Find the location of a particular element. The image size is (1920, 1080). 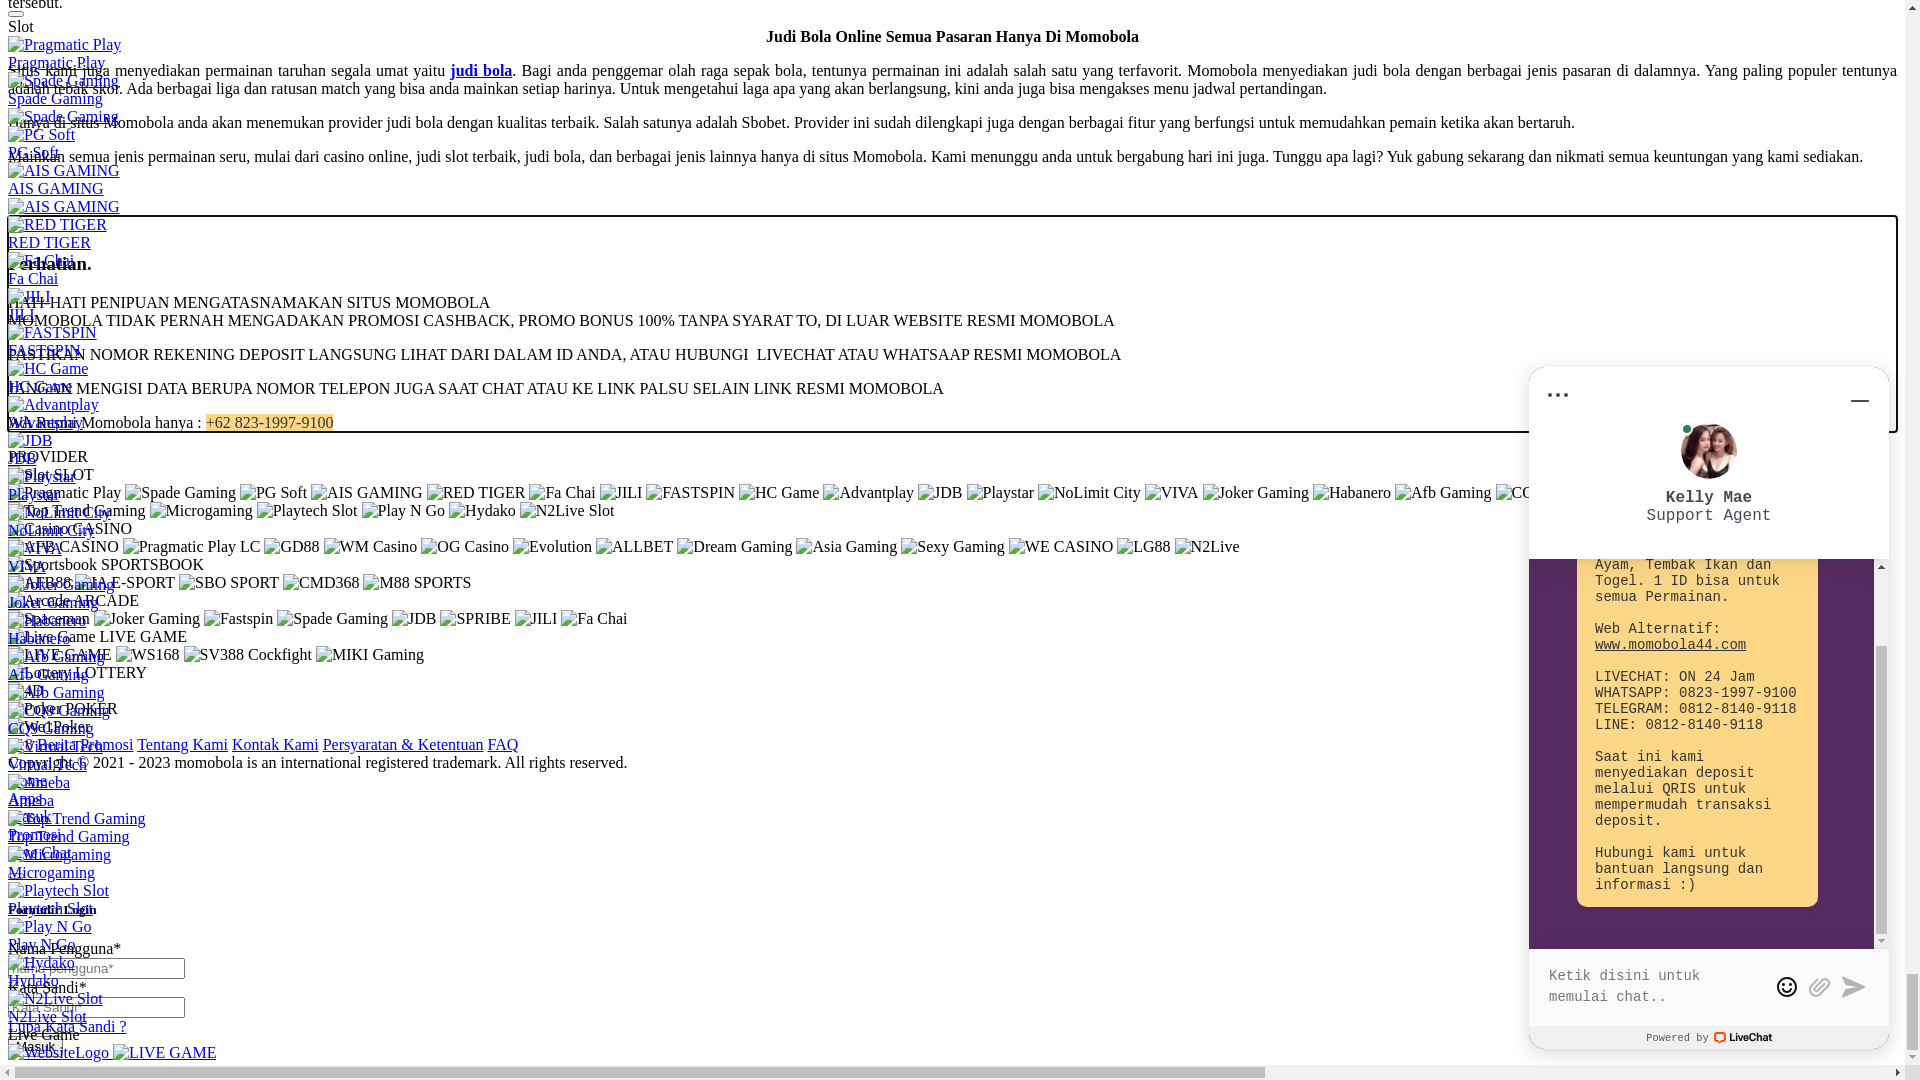

Thailand is located at coordinates (952, 822).